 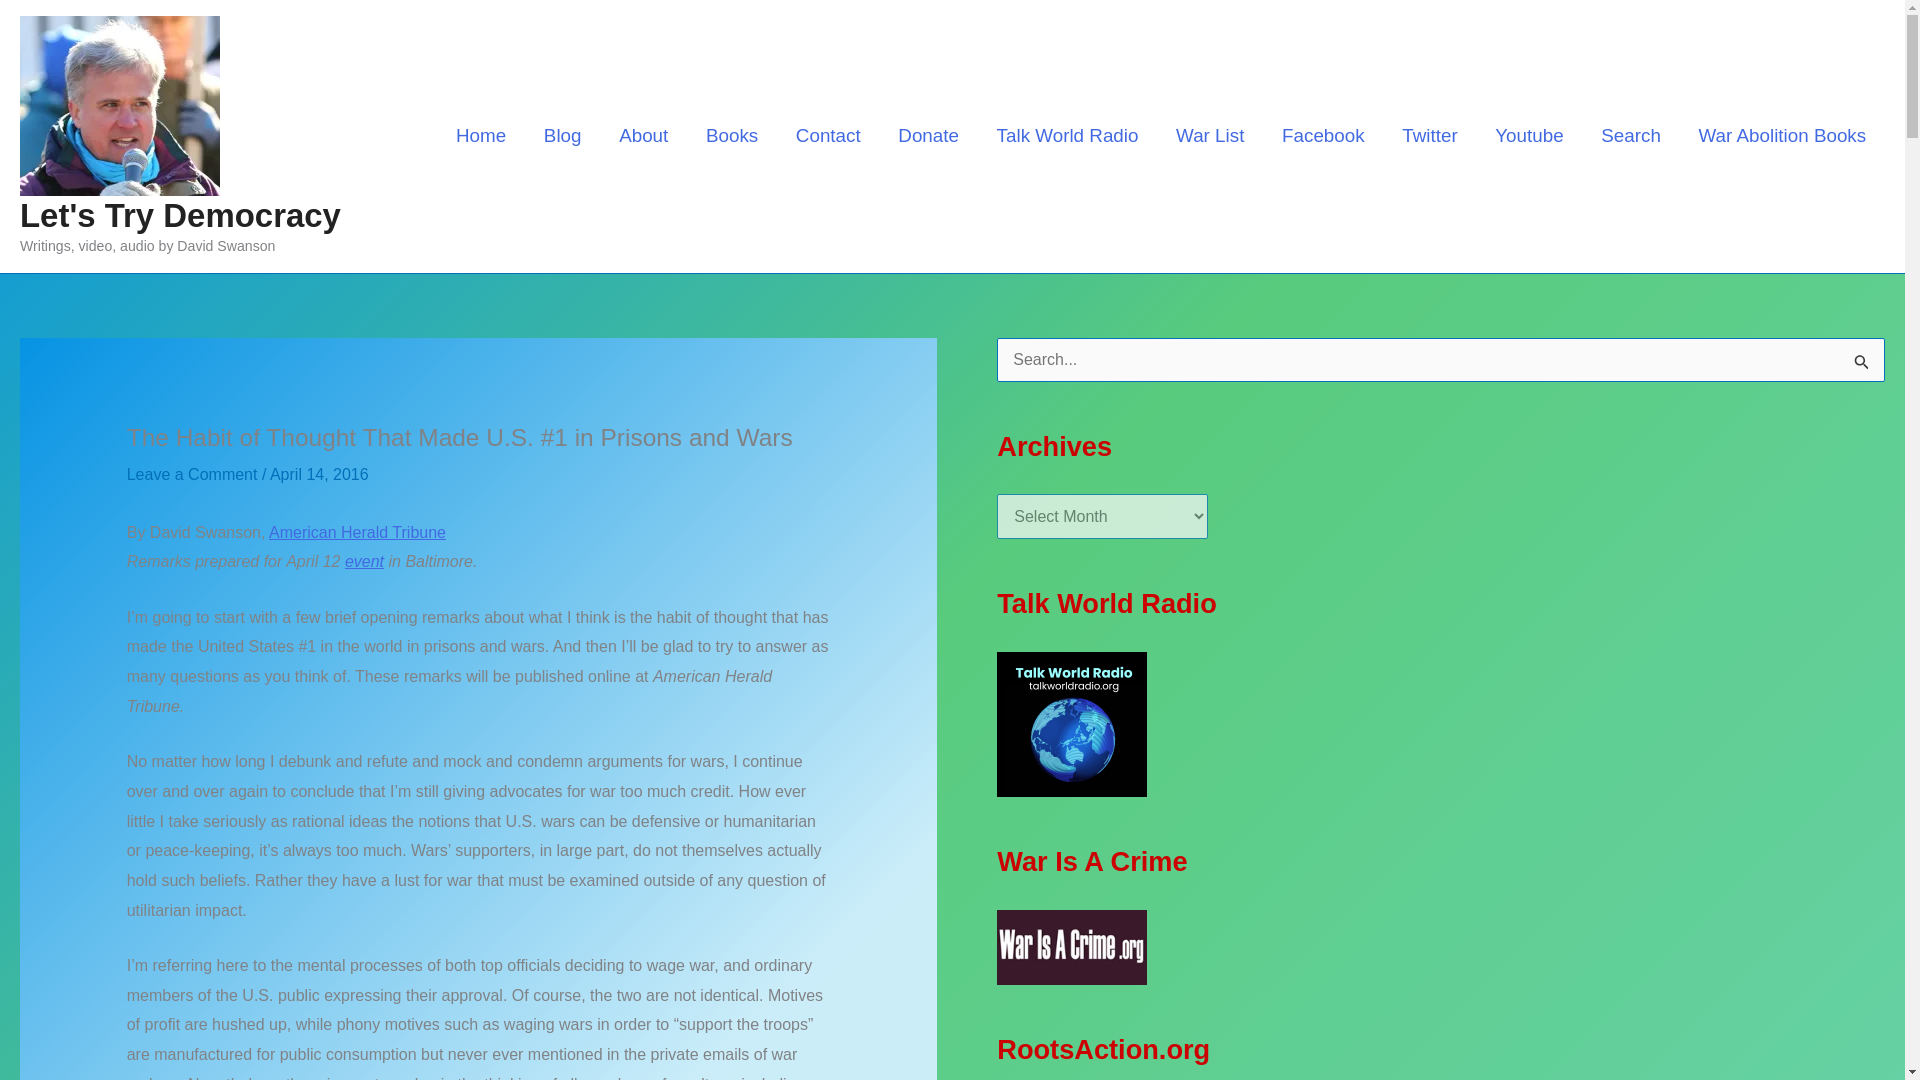 I want to click on War Abolition Books, so click(x=1782, y=135).